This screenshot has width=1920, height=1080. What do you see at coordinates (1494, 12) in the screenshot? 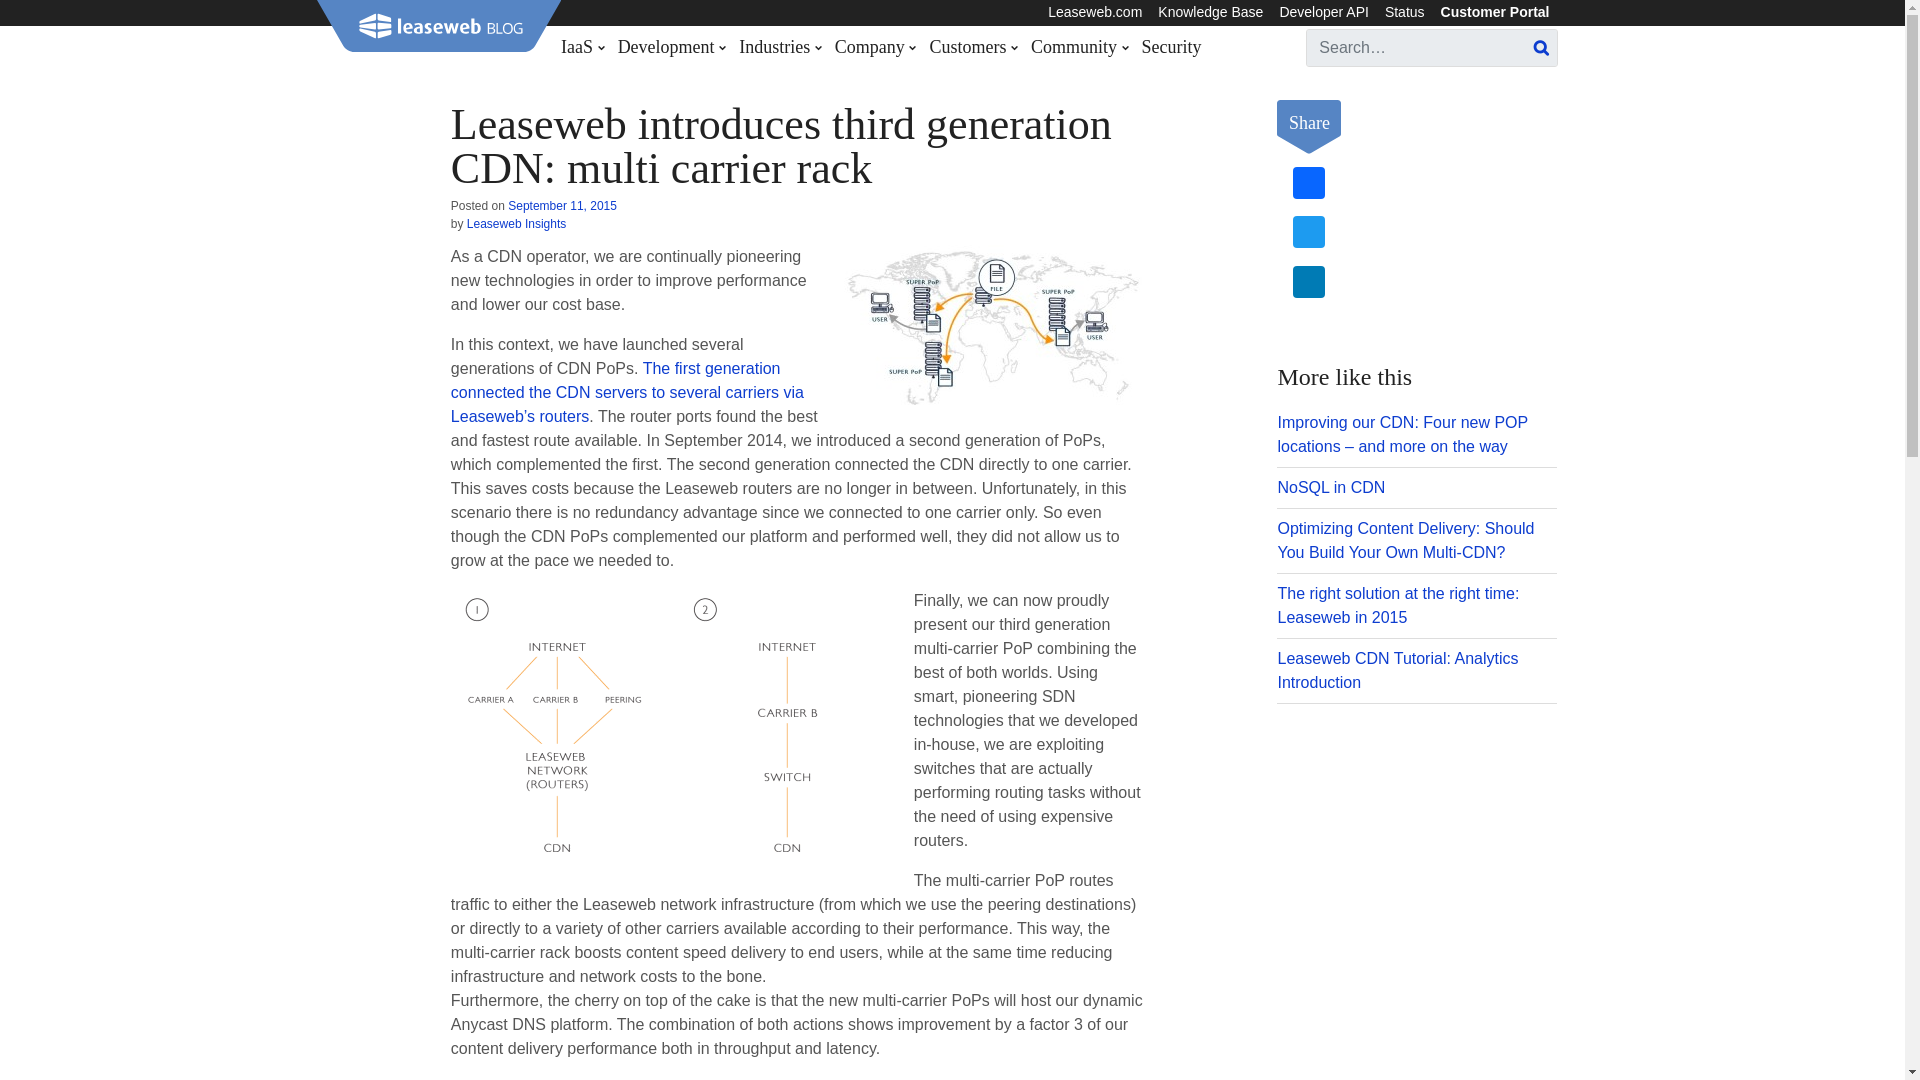
I see `Customer Portal` at bounding box center [1494, 12].